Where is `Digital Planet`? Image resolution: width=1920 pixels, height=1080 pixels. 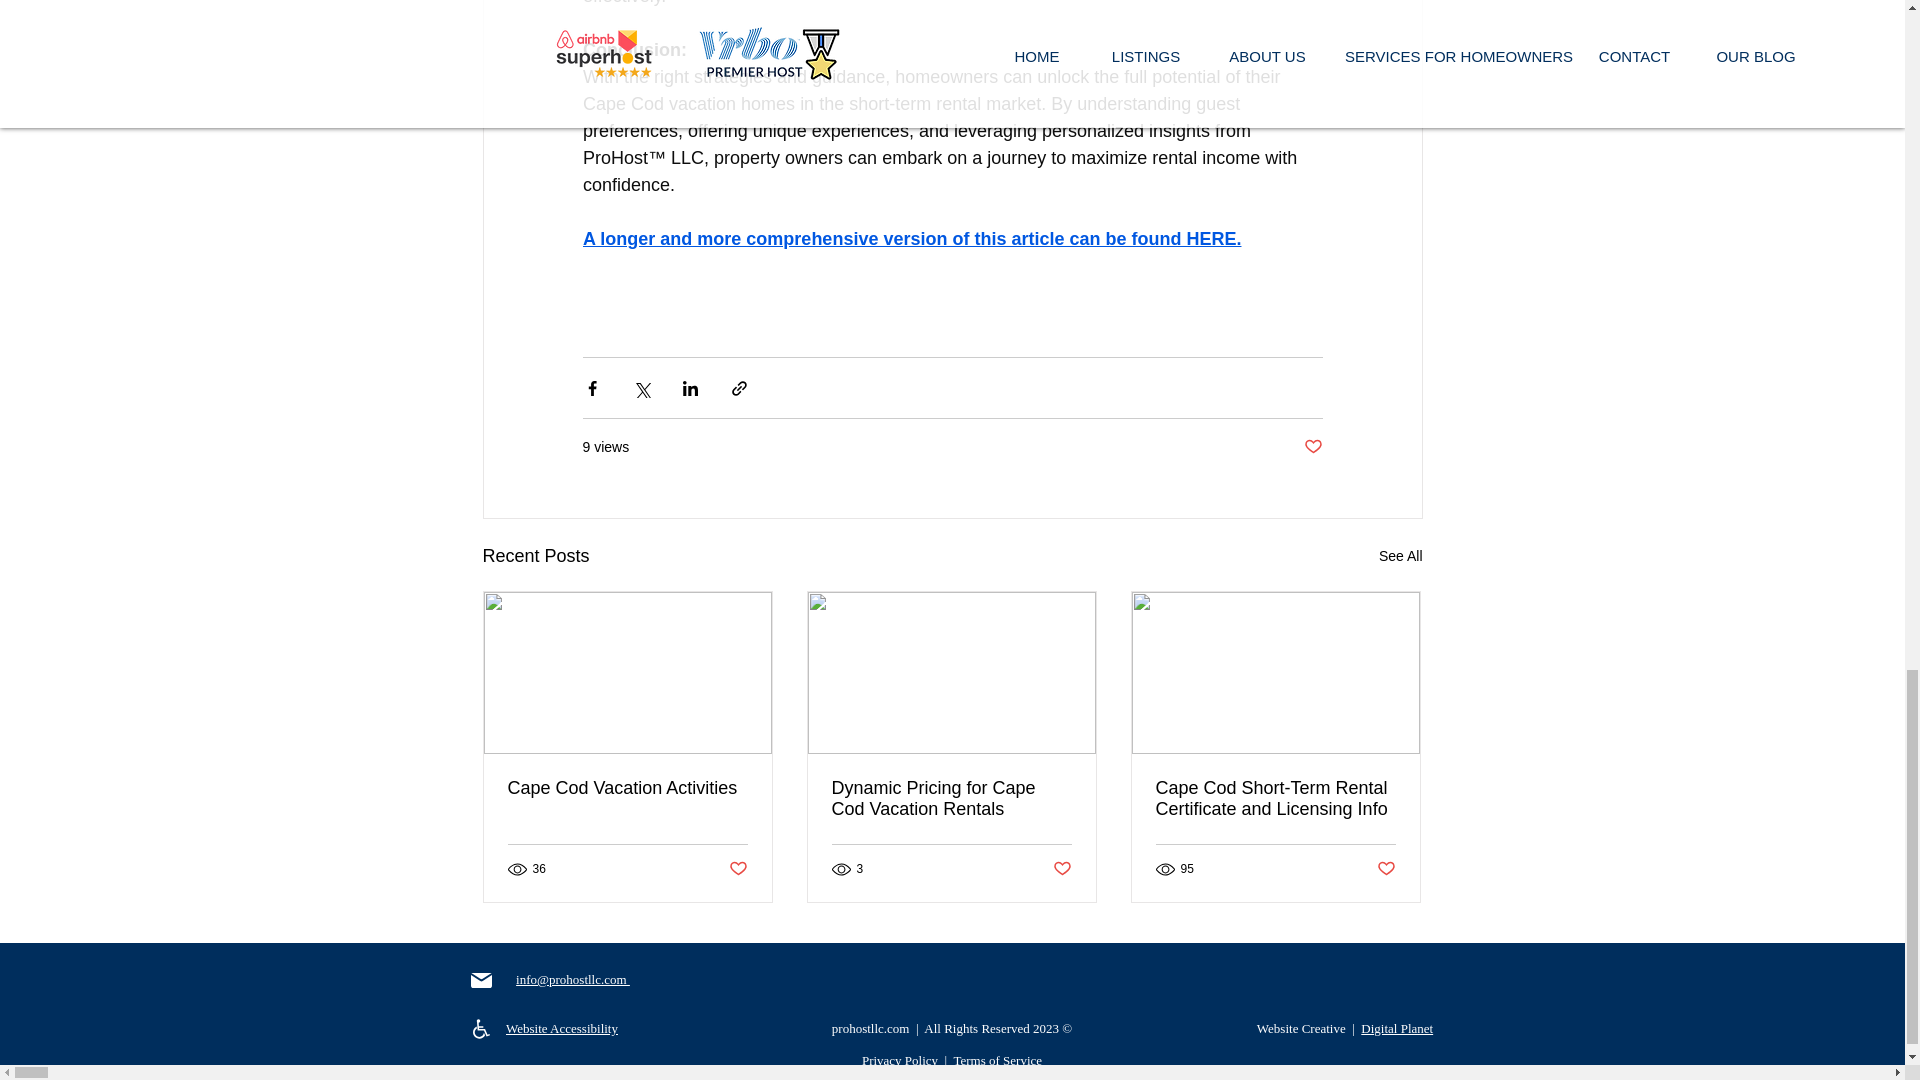 Digital Planet is located at coordinates (1396, 1028).